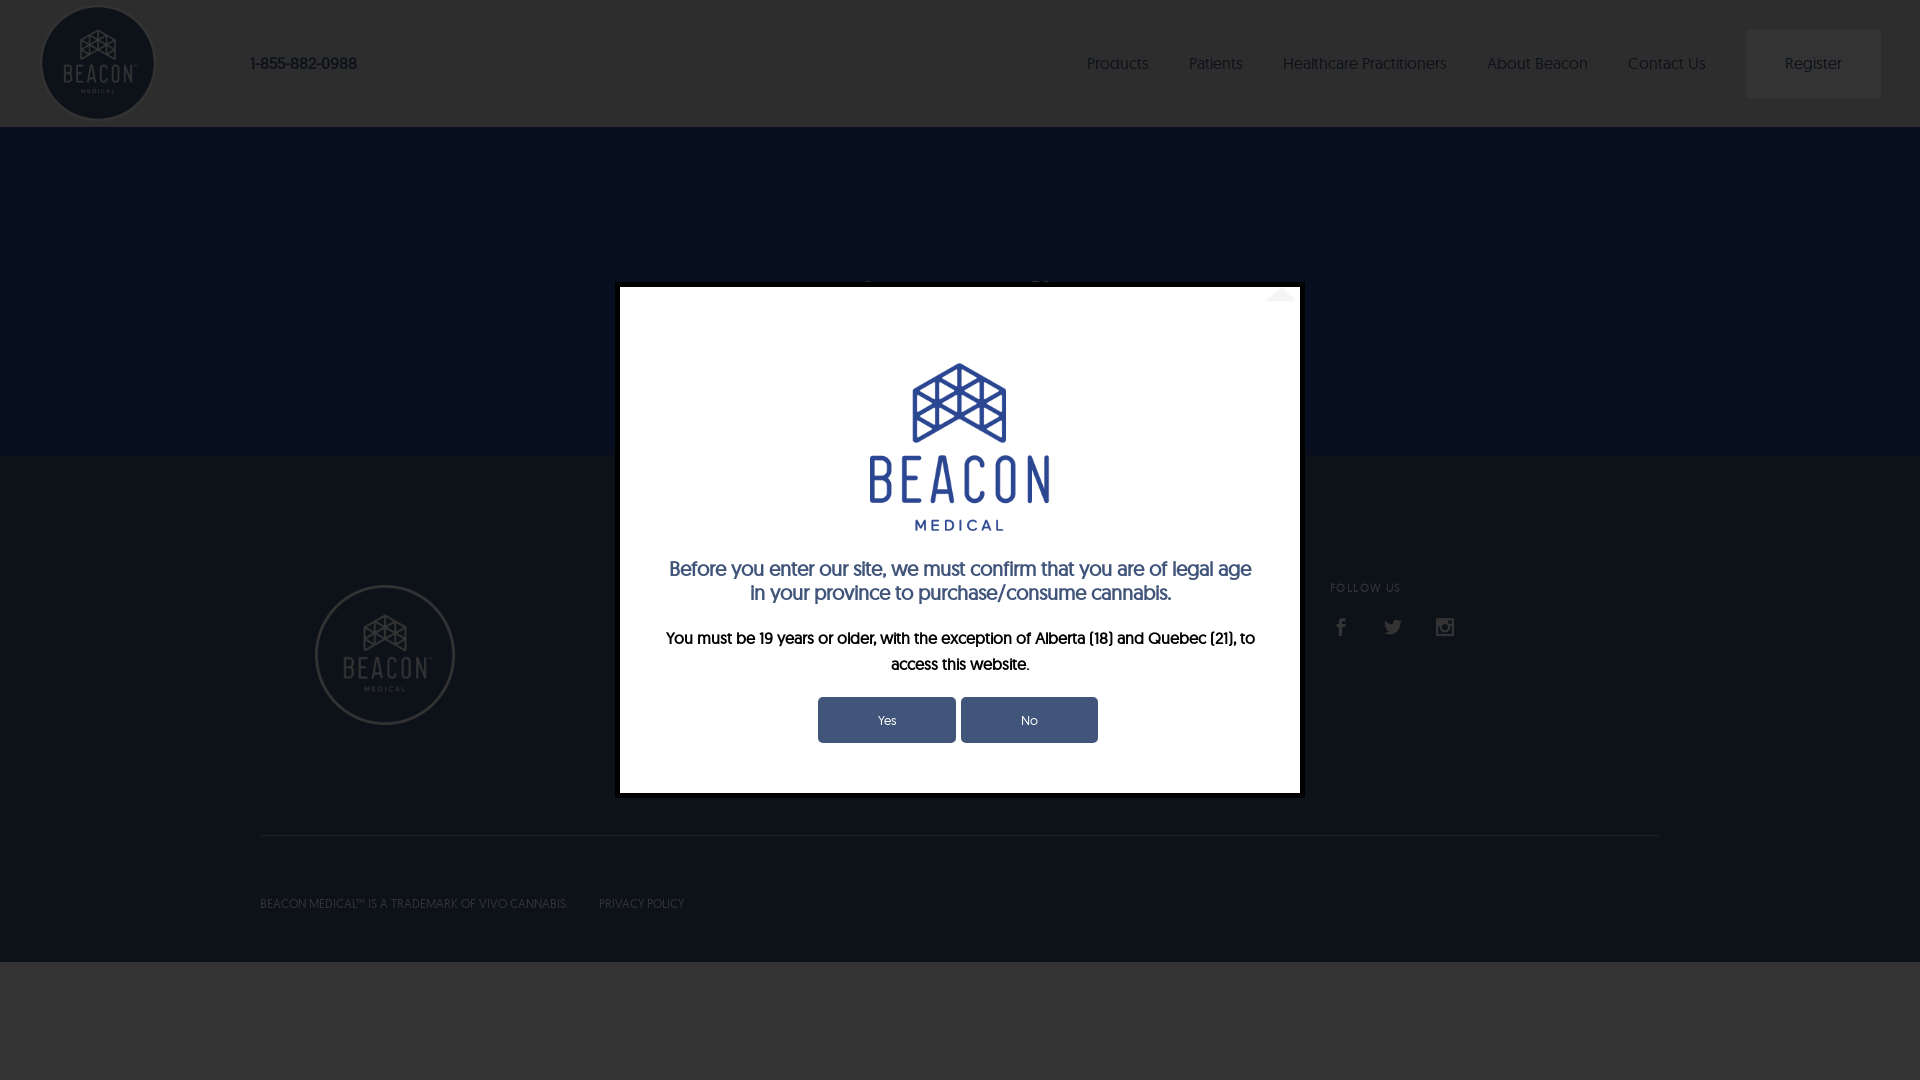 The width and height of the screenshot is (1920, 1080). What do you see at coordinates (1814, 64) in the screenshot?
I see `Register` at bounding box center [1814, 64].